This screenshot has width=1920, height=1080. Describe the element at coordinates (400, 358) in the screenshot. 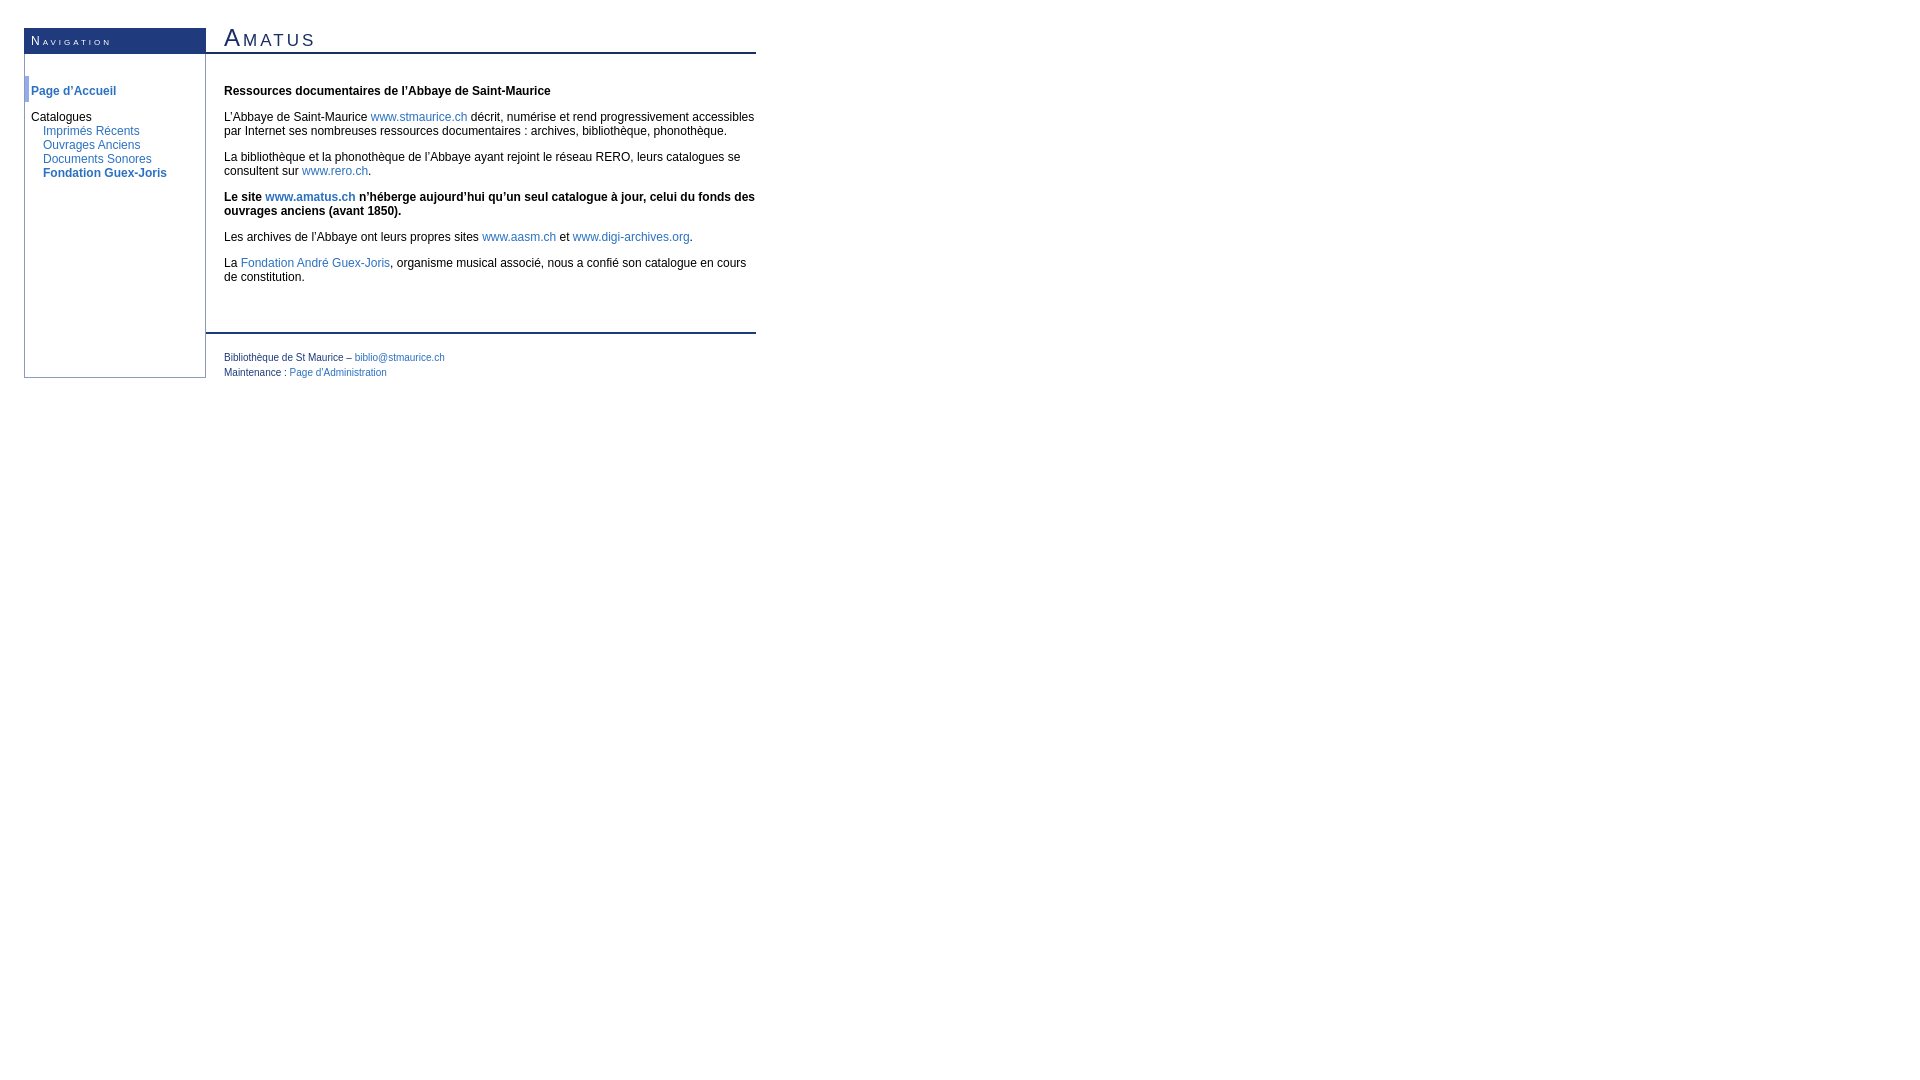

I see `biblio@stmaurice.ch` at that location.